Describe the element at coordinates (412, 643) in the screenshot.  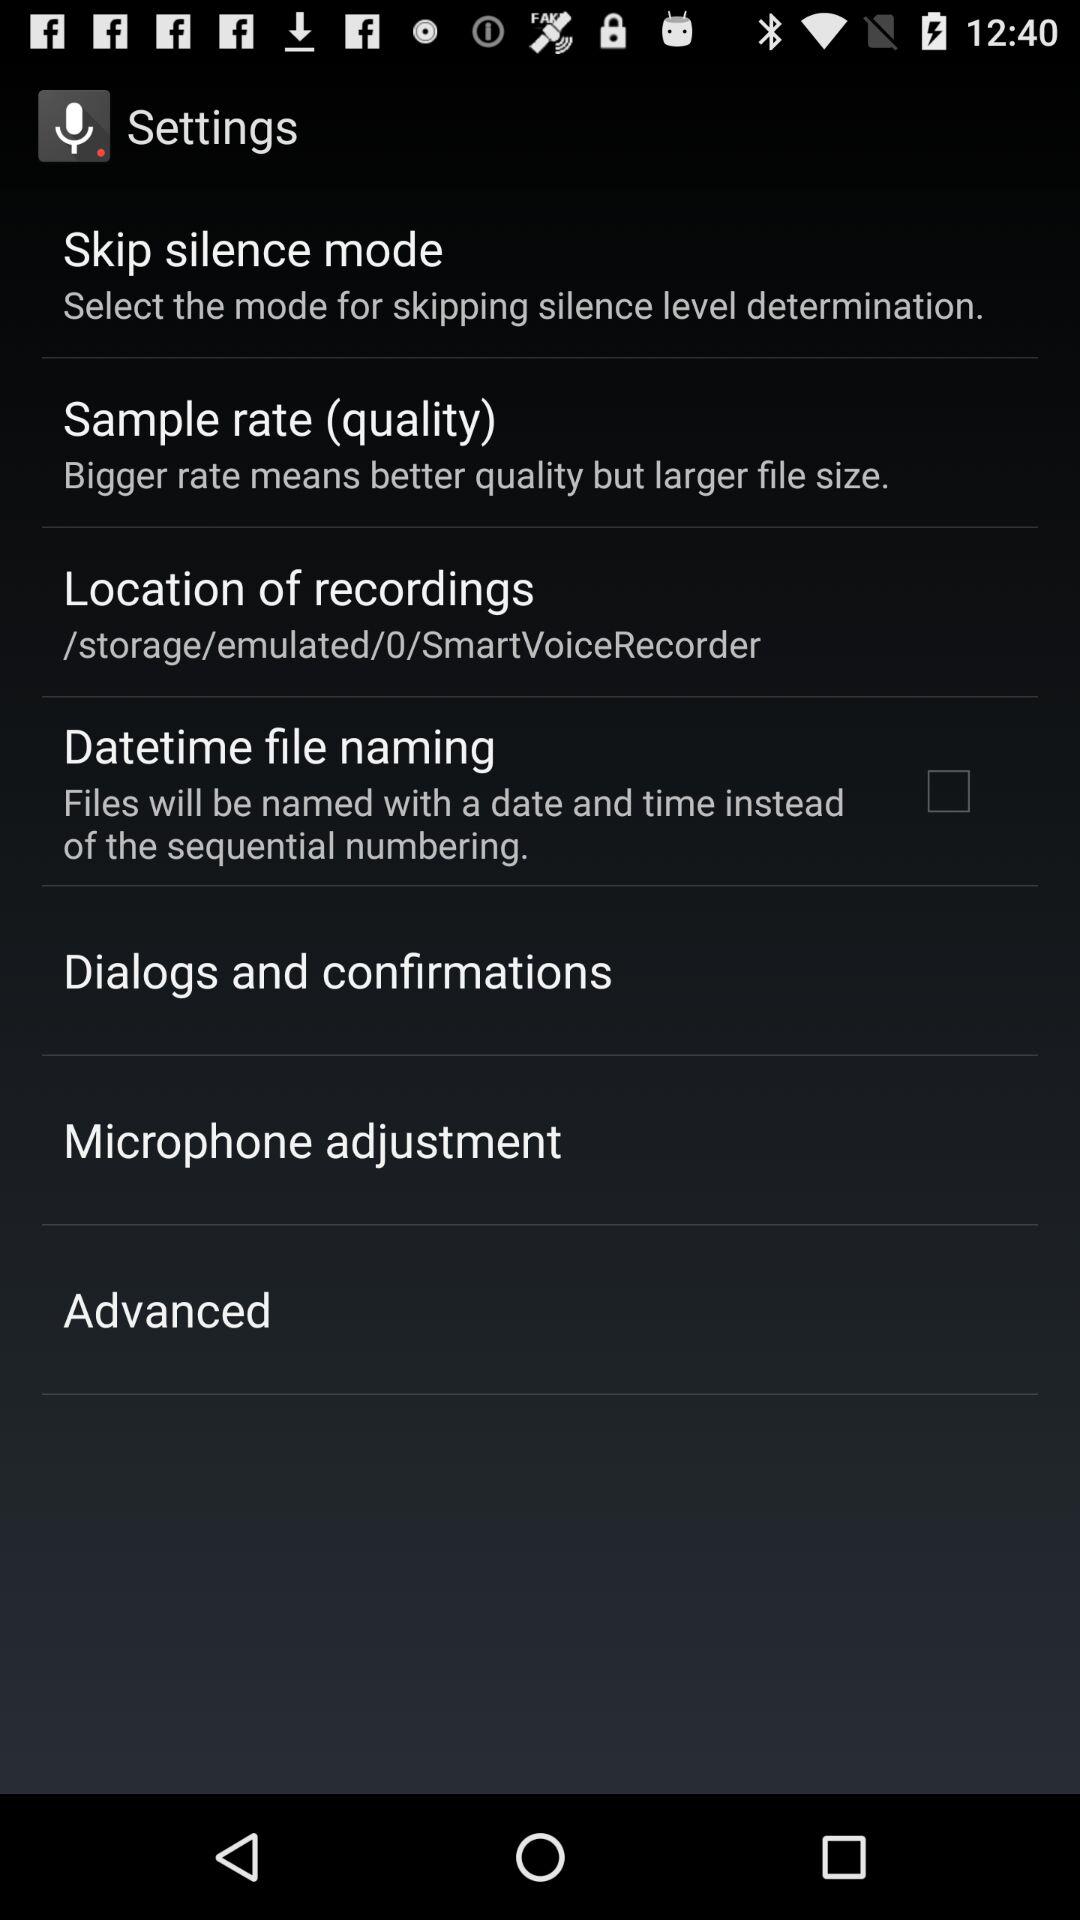
I see `click the storage emulated 0` at that location.